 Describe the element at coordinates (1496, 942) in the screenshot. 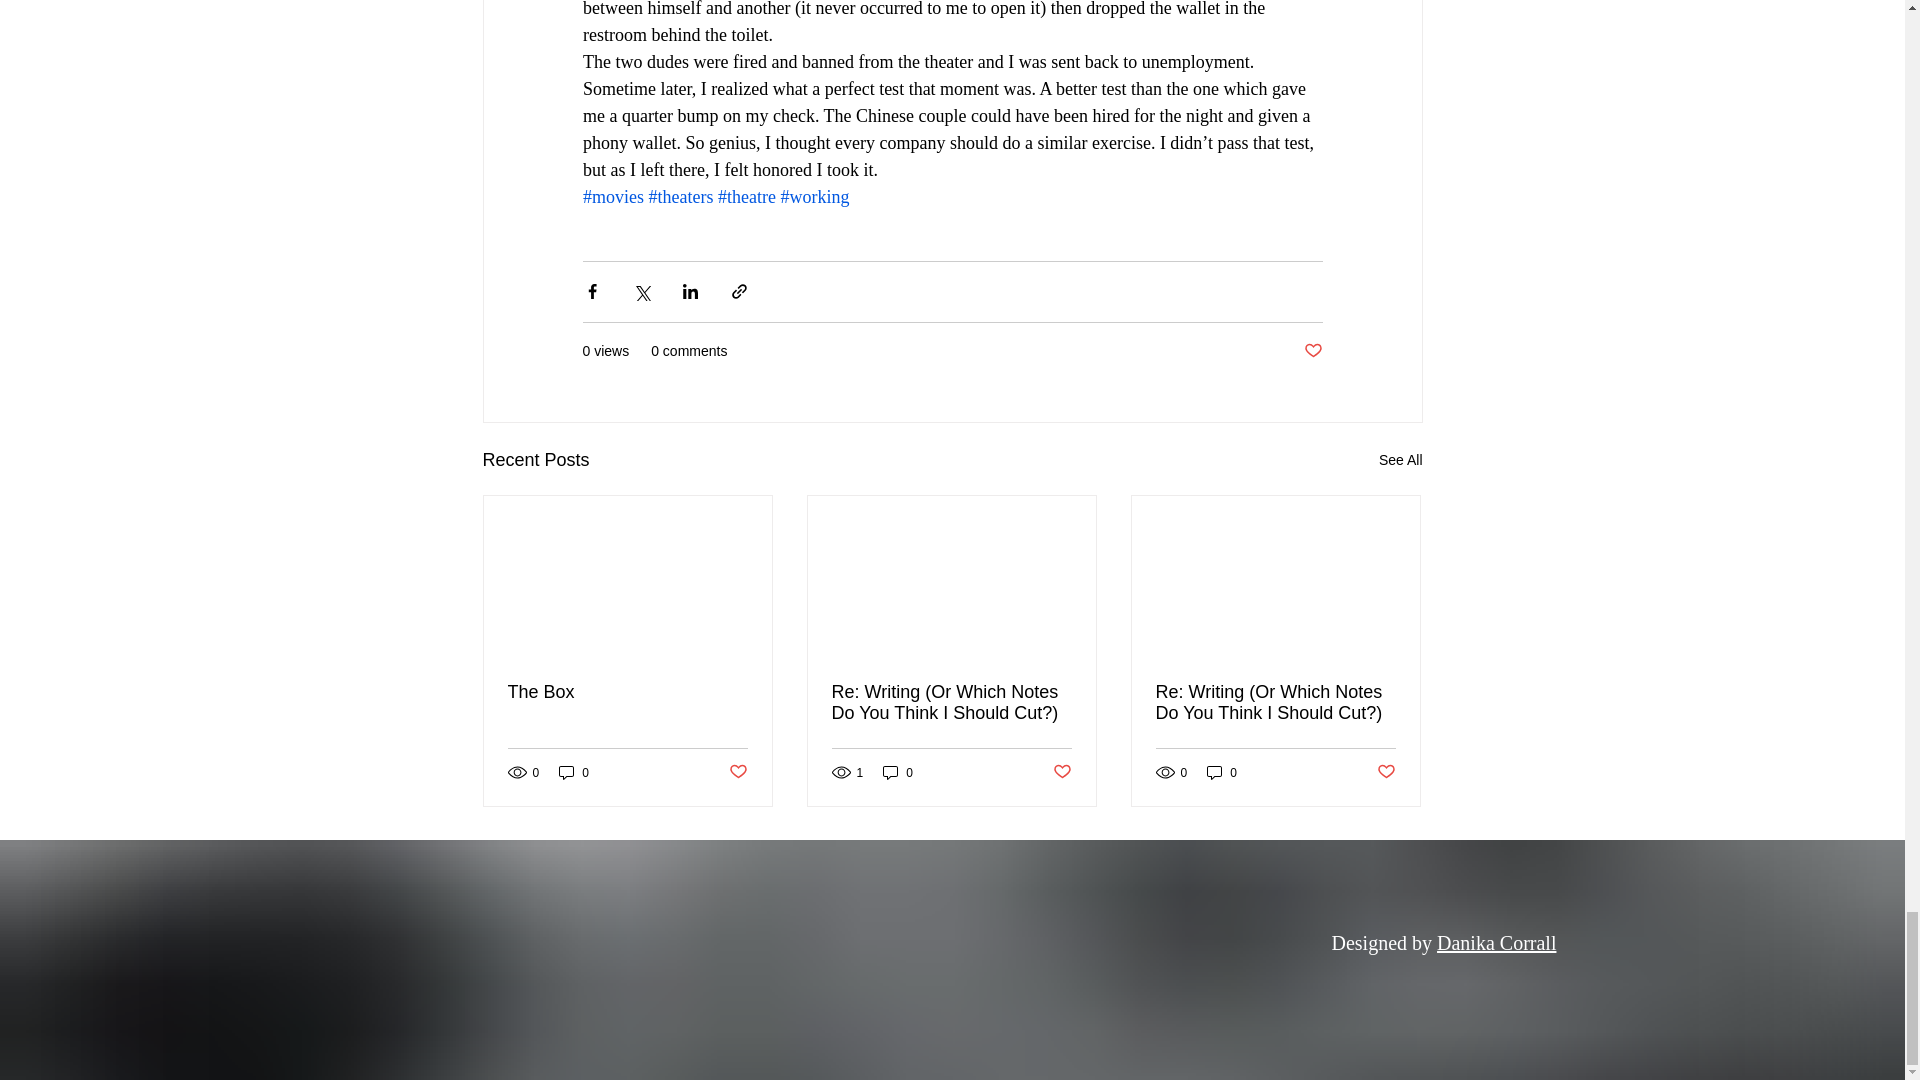

I see `Danika Corrall` at that location.